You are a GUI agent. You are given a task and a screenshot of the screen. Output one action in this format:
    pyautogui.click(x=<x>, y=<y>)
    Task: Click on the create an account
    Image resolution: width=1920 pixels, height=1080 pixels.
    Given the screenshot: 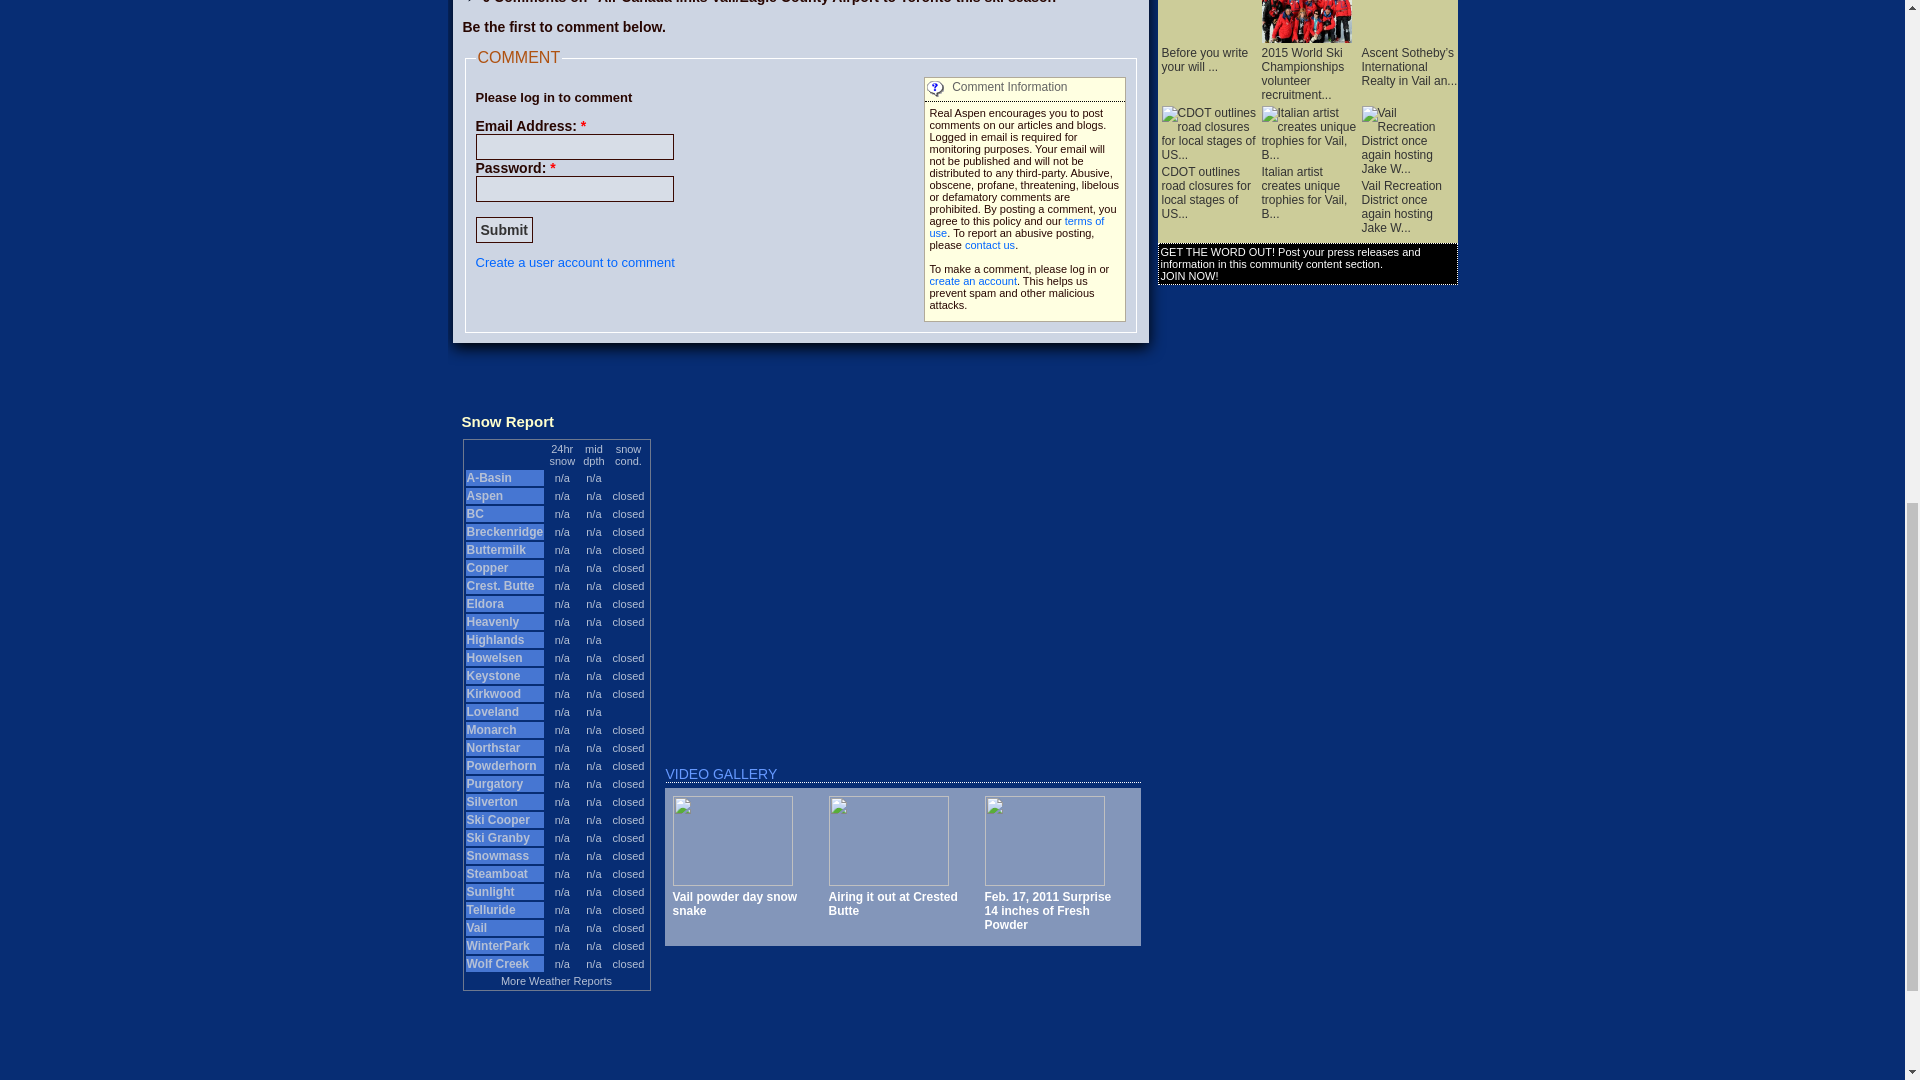 What is the action you would take?
    pyautogui.click(x=973, y=281)
    